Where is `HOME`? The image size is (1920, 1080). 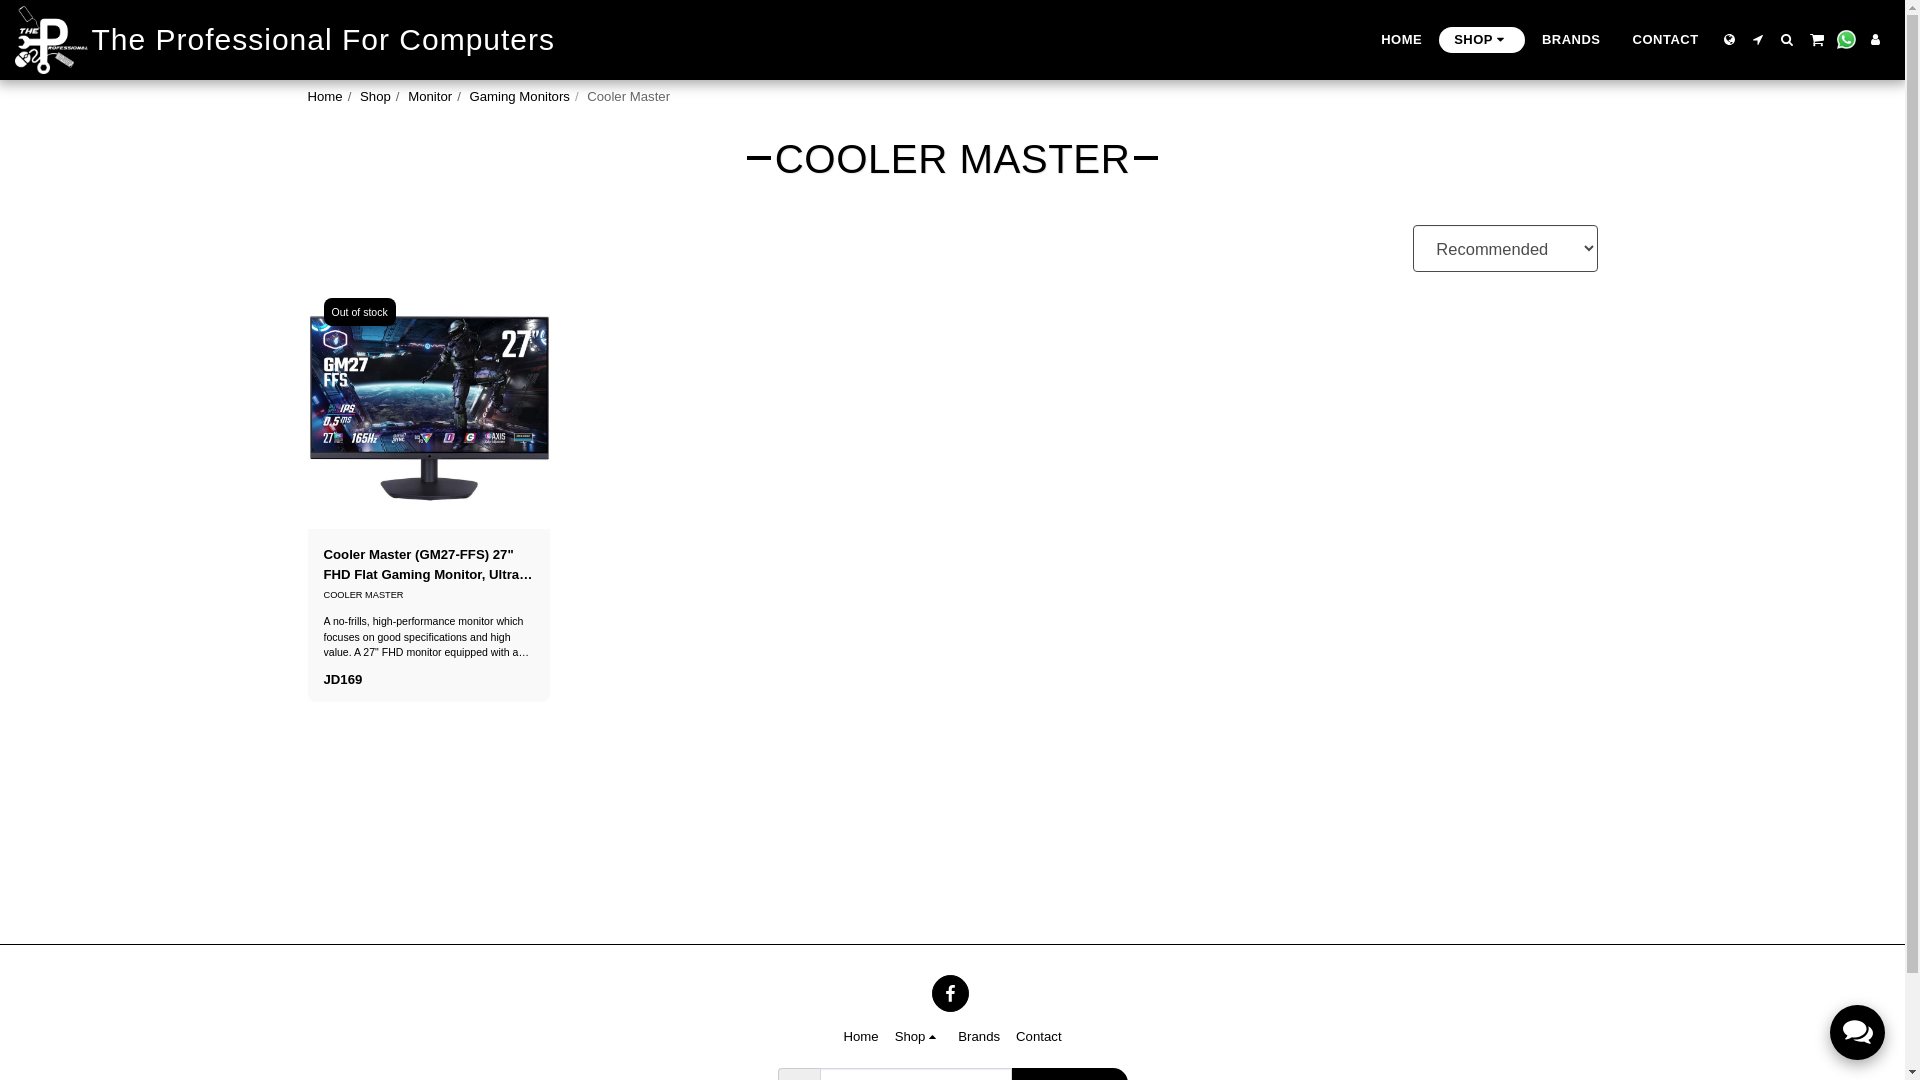 HOME is located at coordinates (1400, 38).